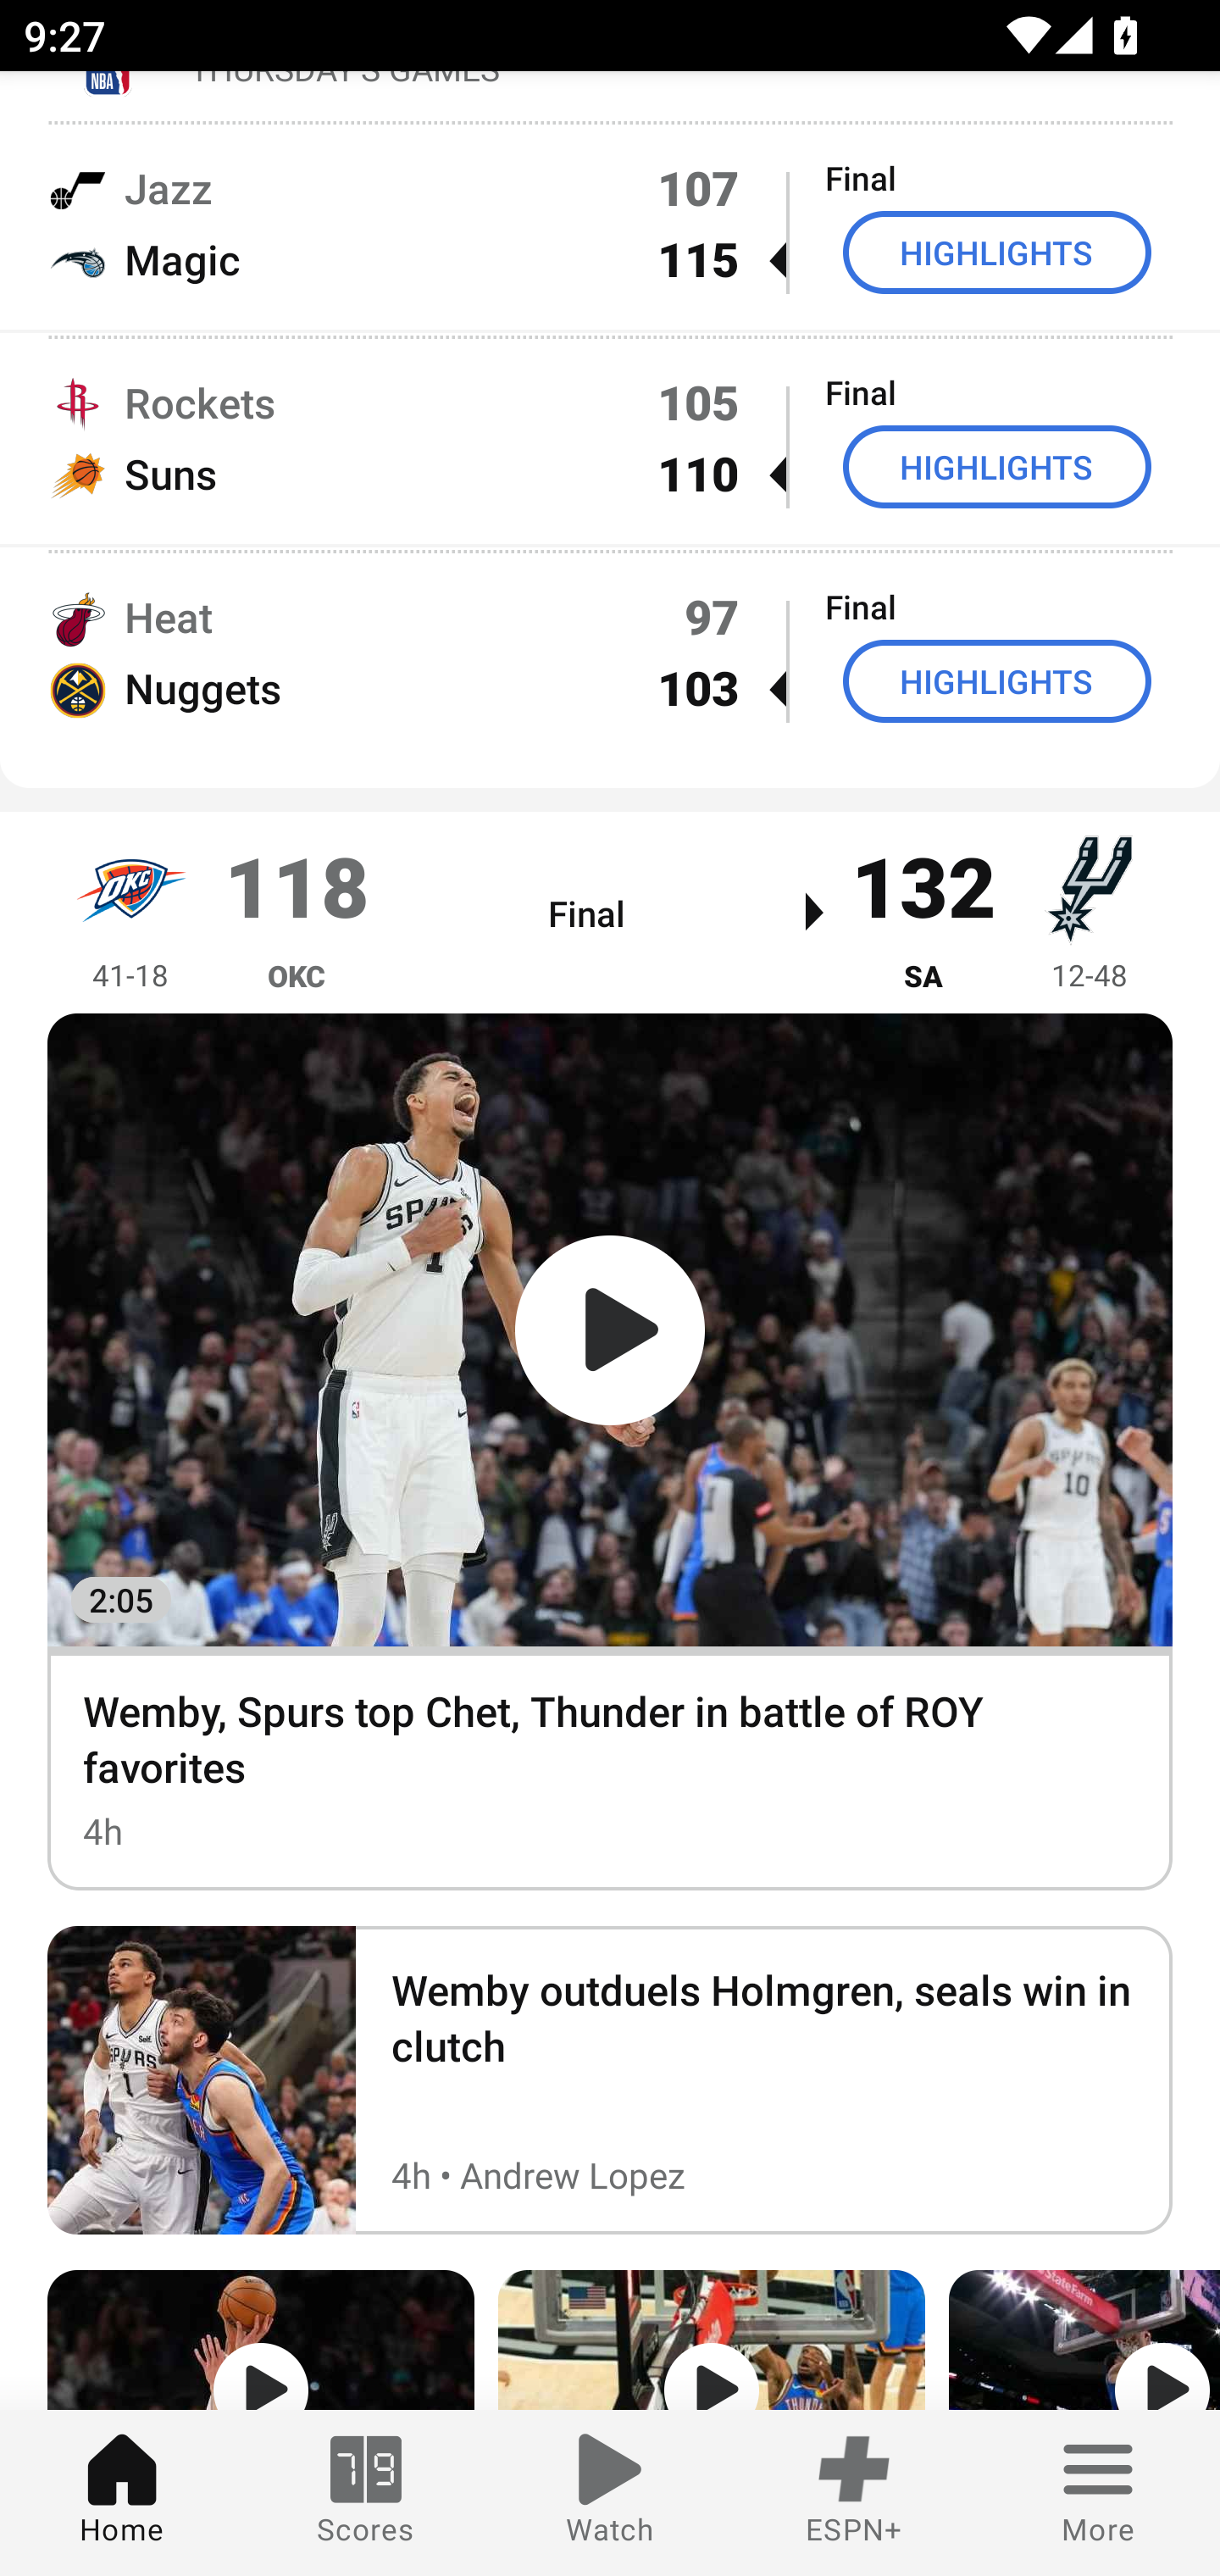 The width and height of the screenshot is (1220, 2576). Describe the element at coordinates (997, 681) in the screenshot. I see `HIGHLIGHTS` at that location.